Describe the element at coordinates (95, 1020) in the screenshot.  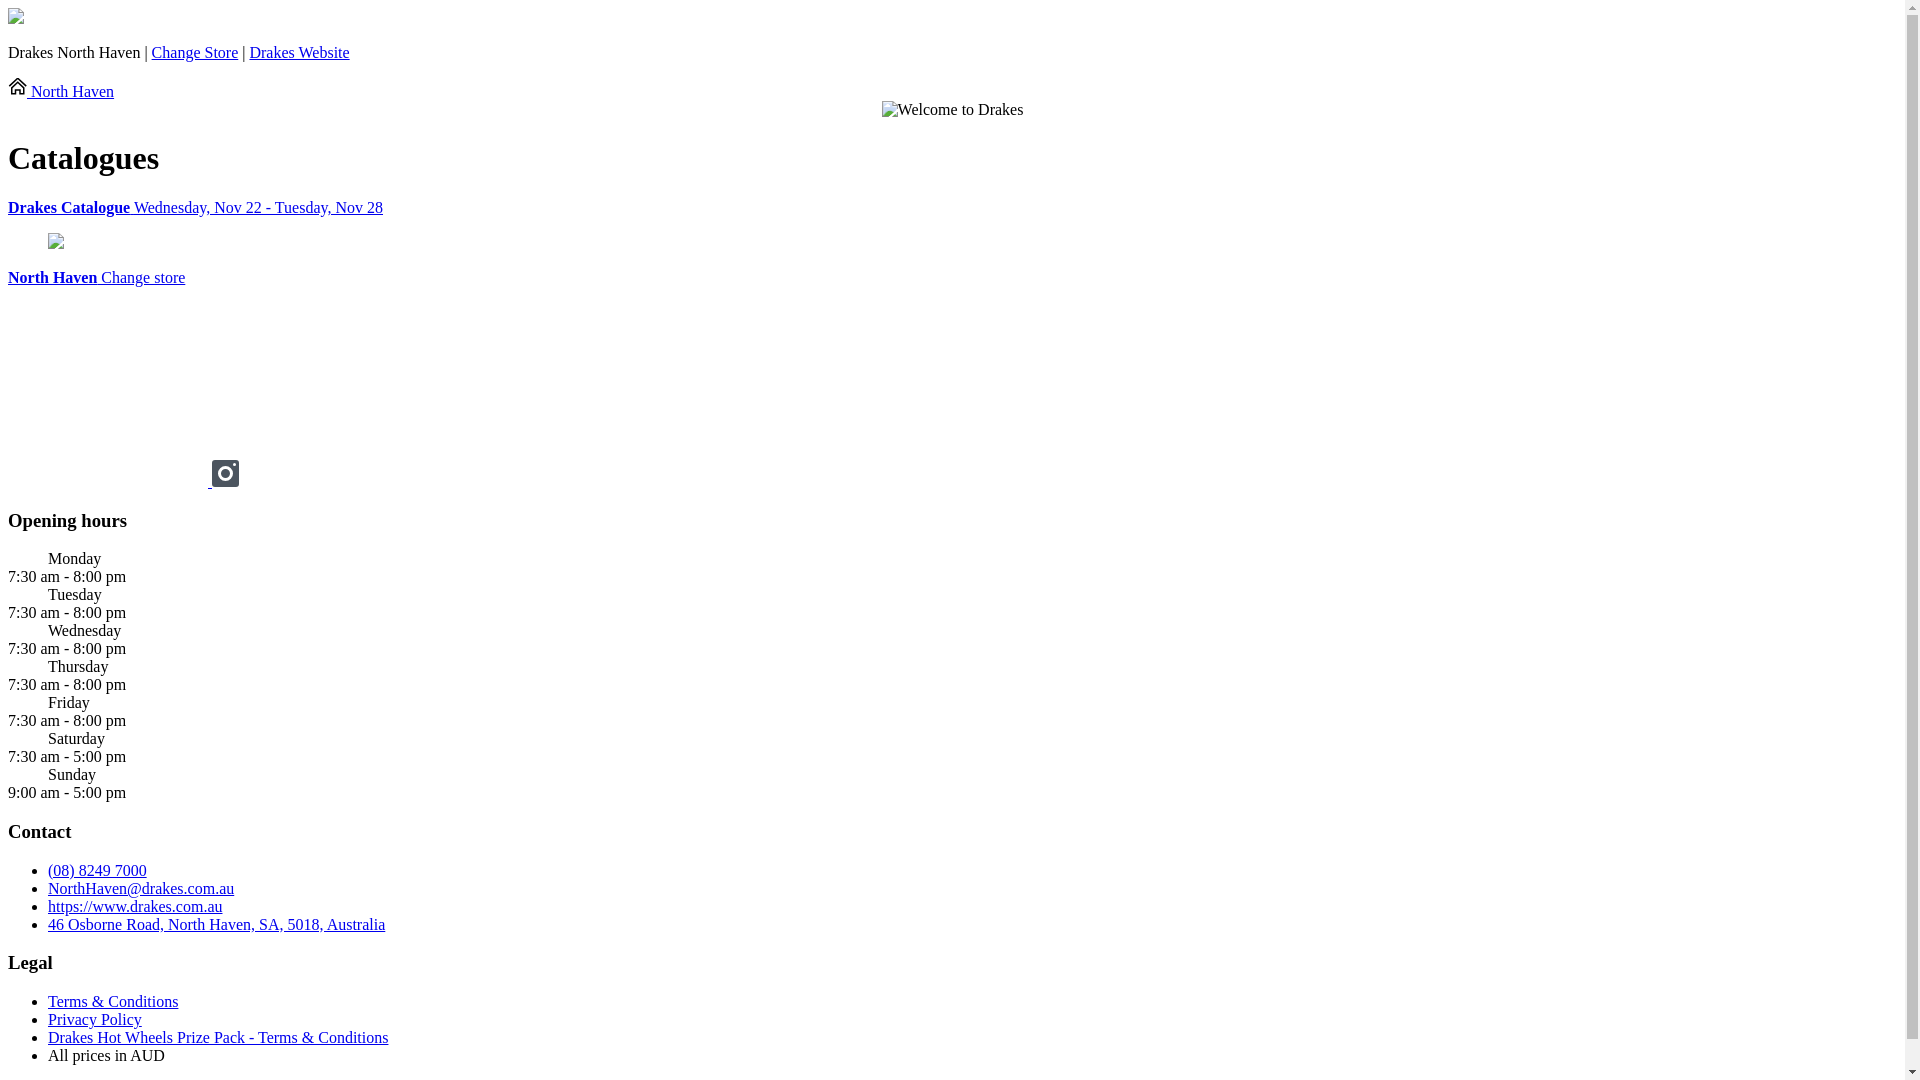
I see `Privacy Policy` at that location.